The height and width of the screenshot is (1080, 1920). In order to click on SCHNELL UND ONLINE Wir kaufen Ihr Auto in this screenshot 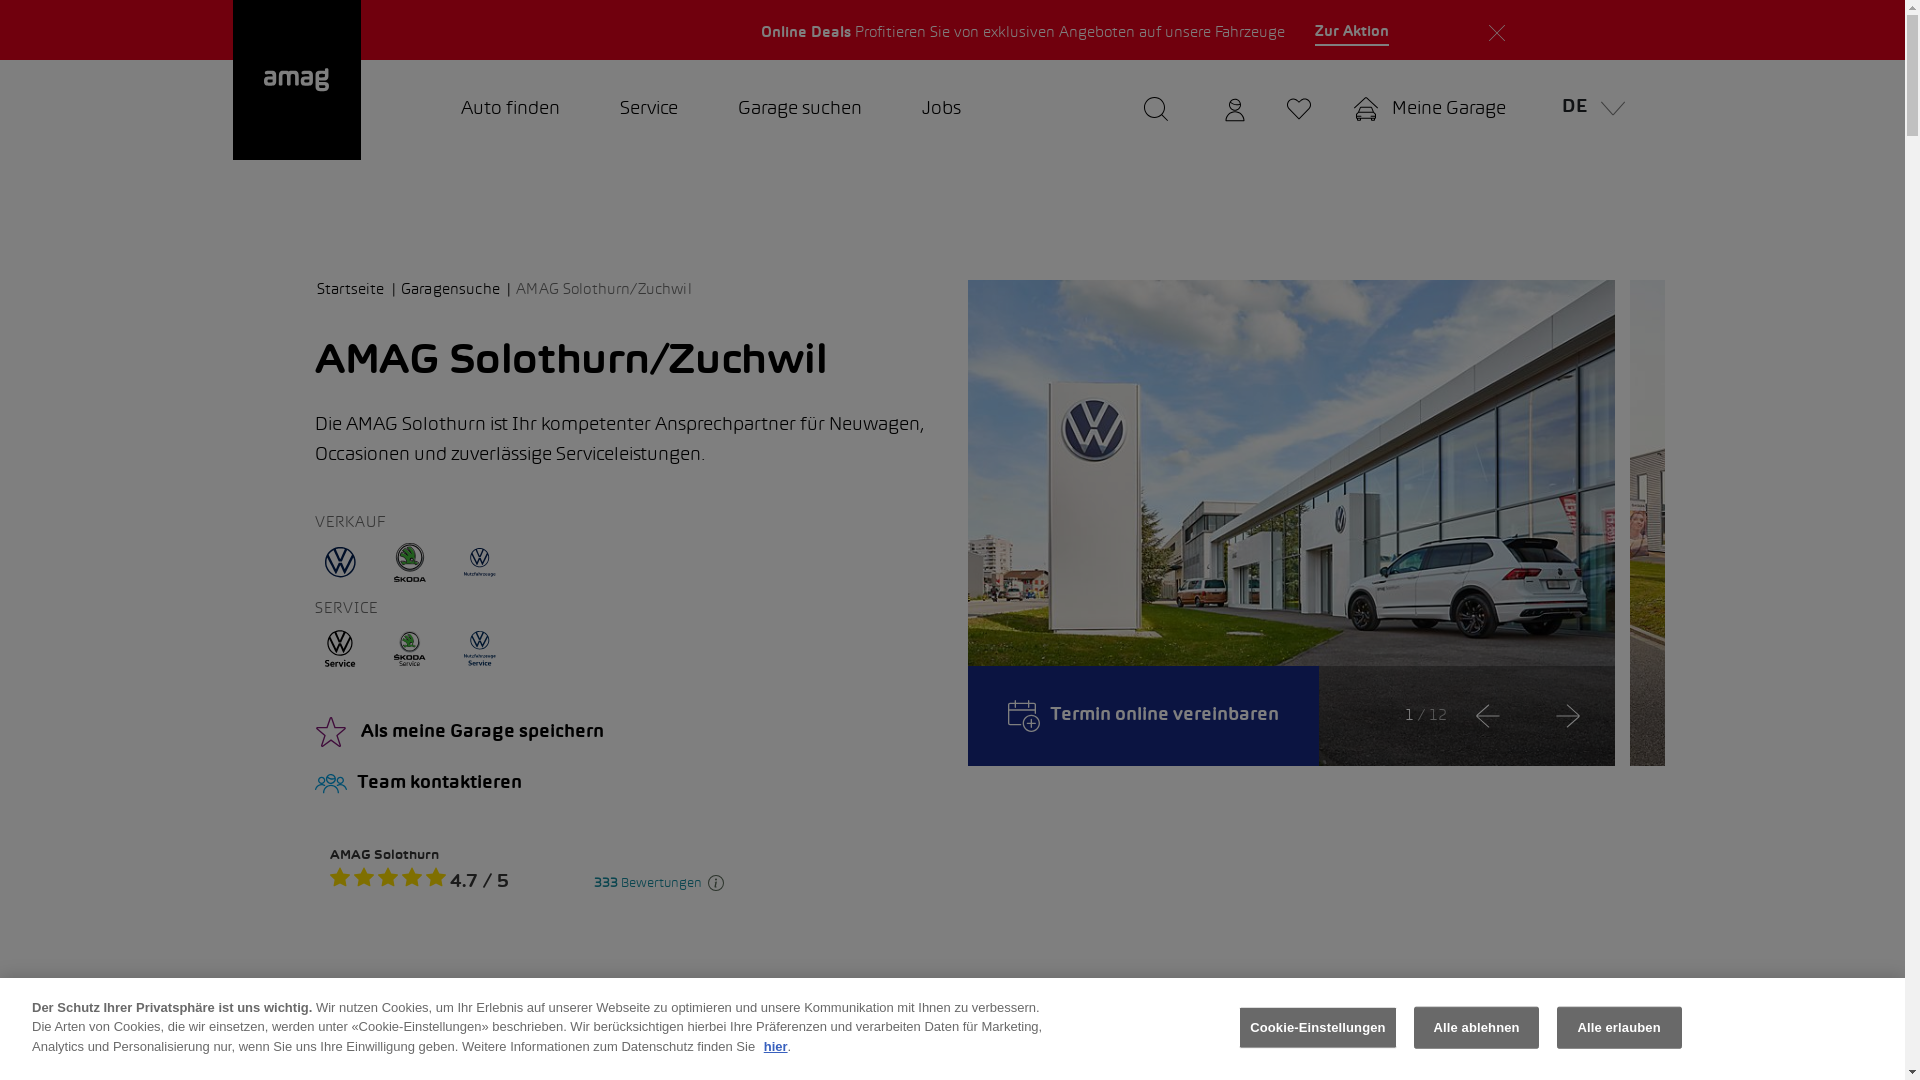, I will do `click(526, 30)`.